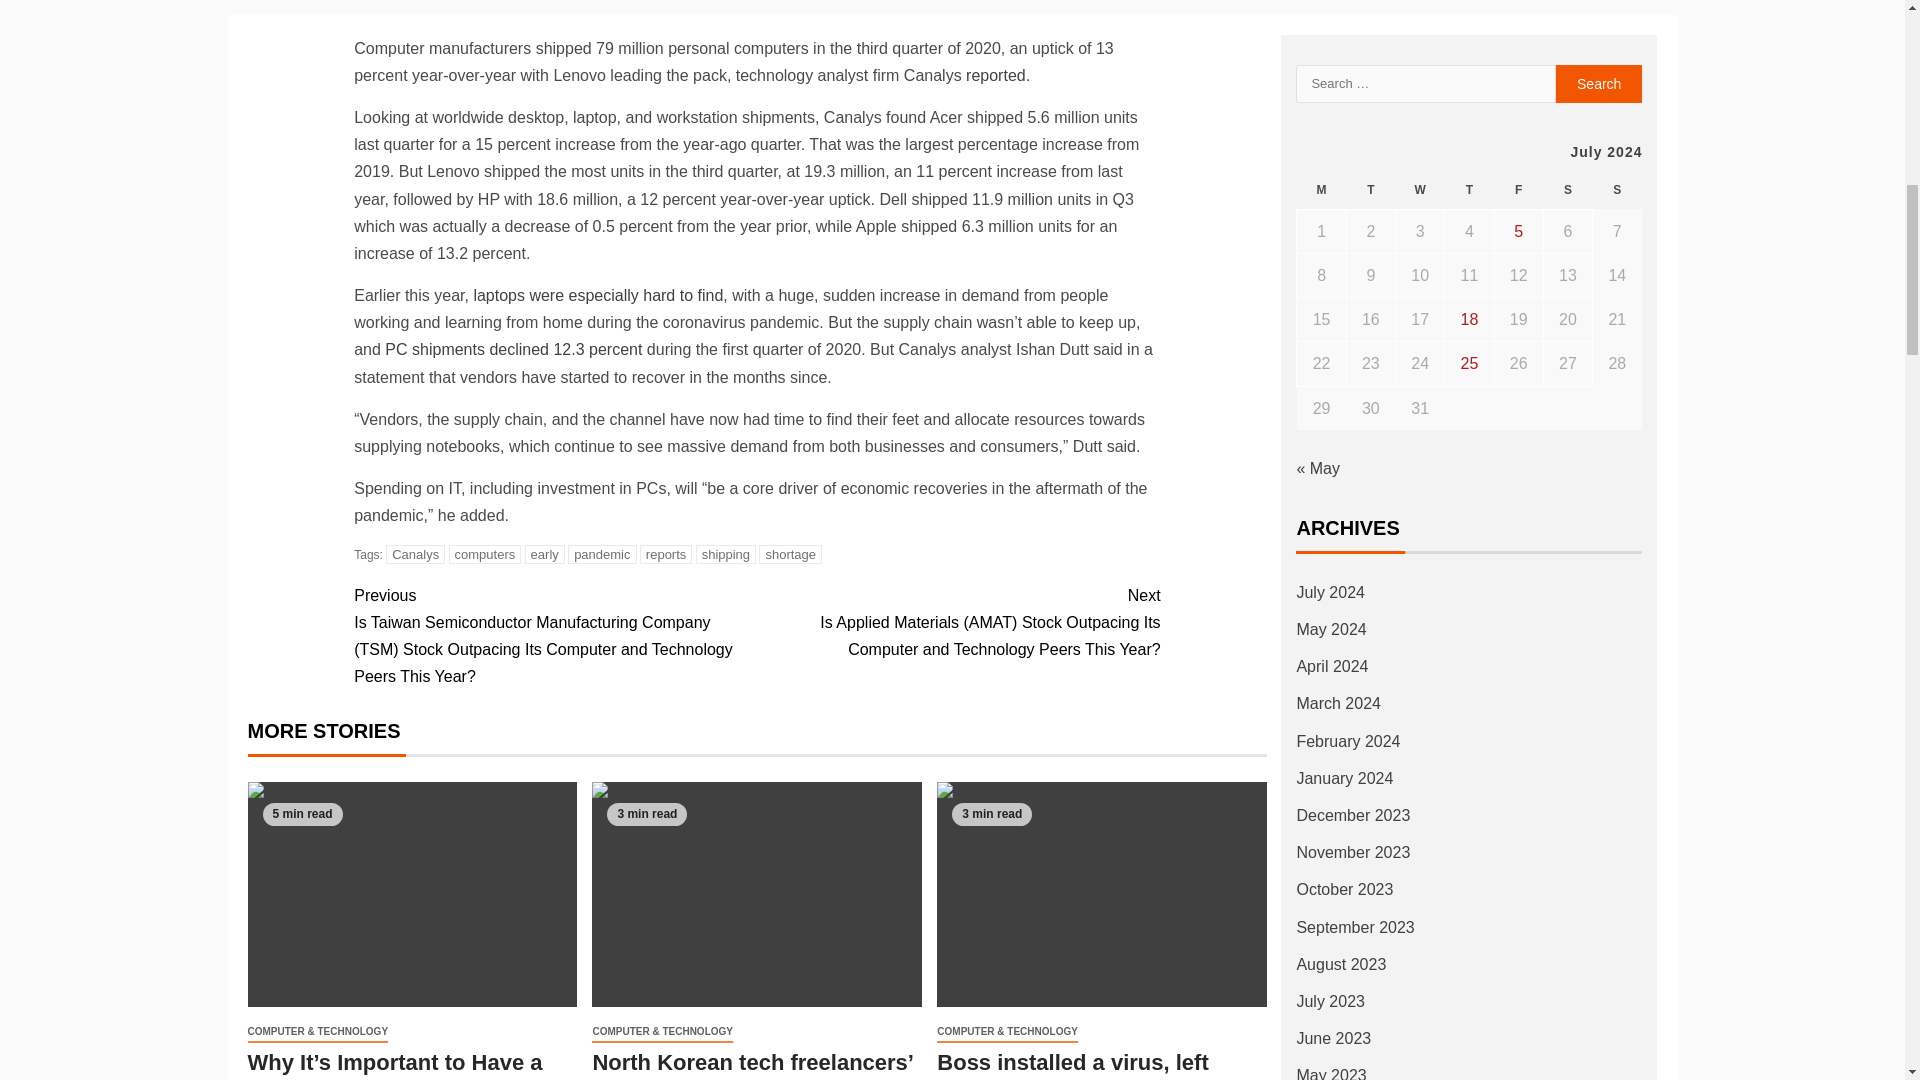 The height and width of the screenshot is (1080, 1920). Describe the element at coordinates (1469, 190) in the screenshot. I see `Thursday` at that location.